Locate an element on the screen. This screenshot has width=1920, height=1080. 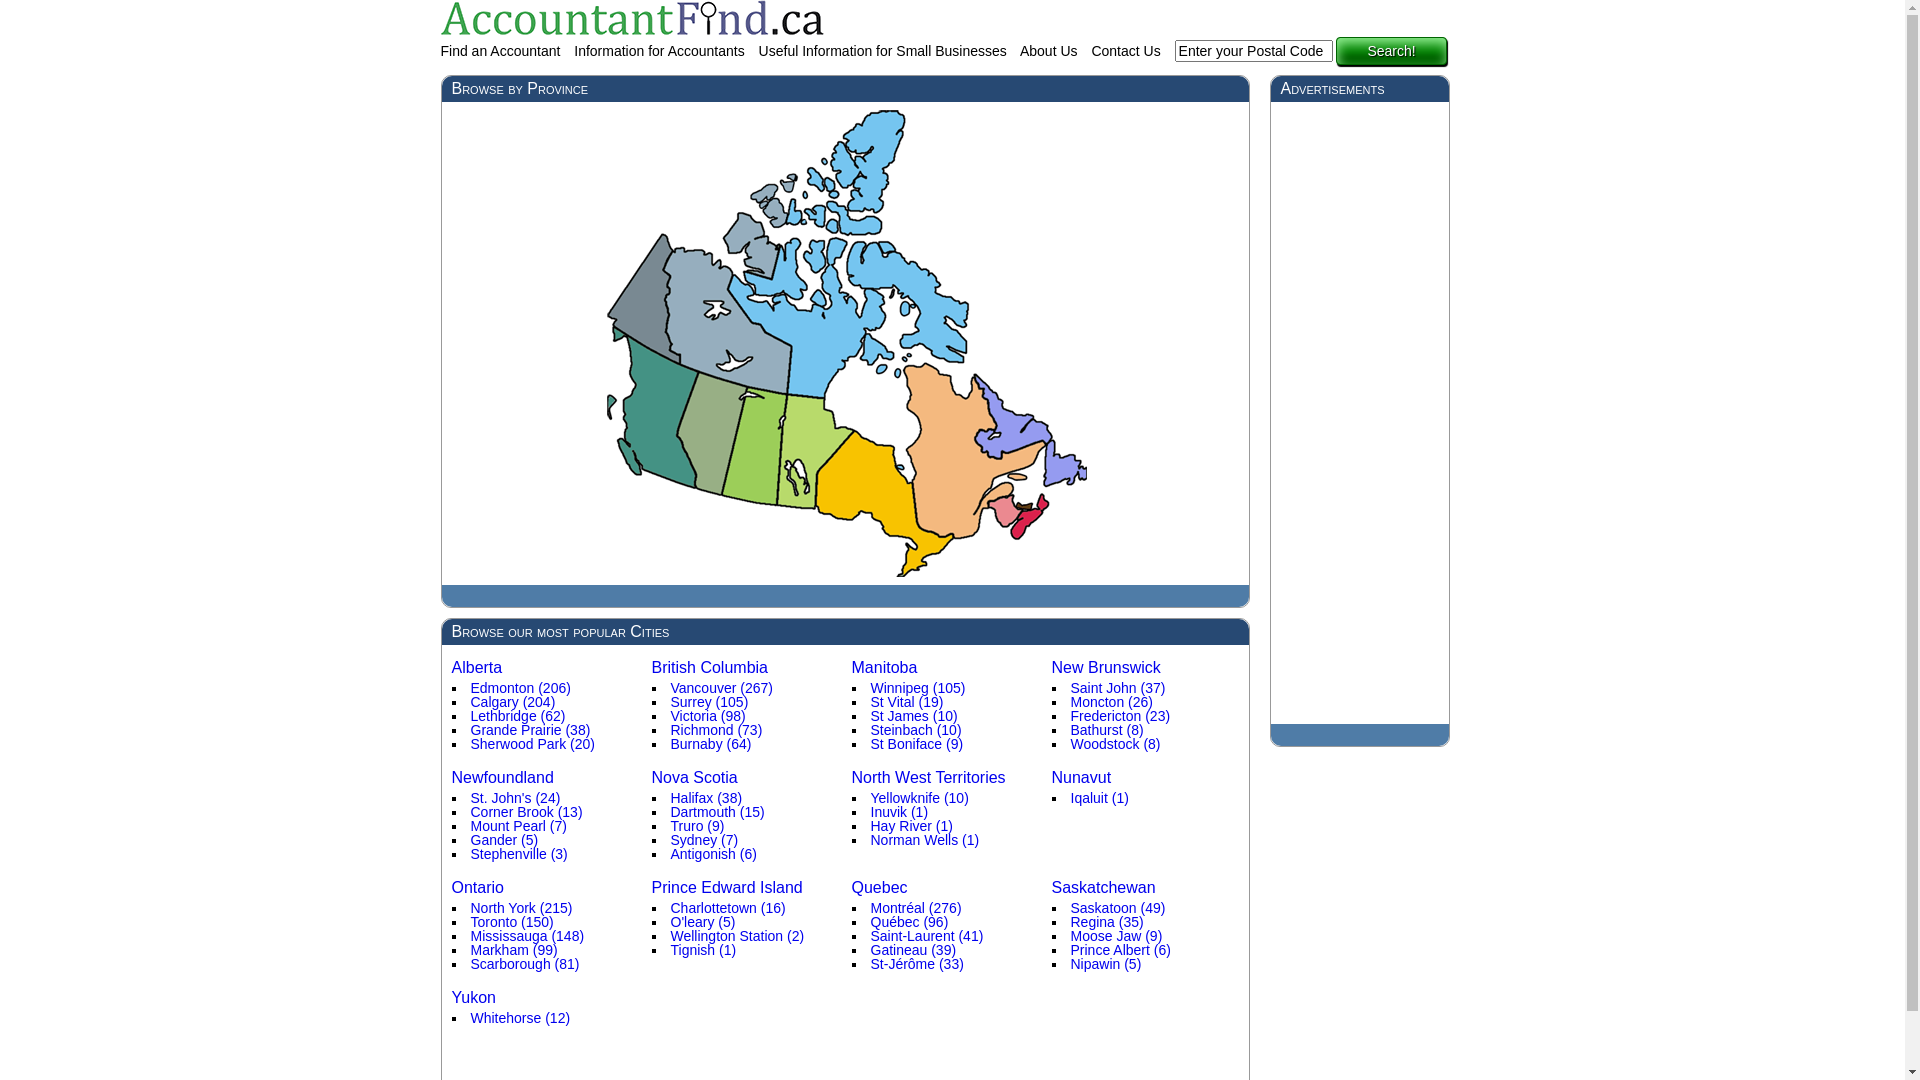
Mississauga (148) is located at coordinates (527, 938).